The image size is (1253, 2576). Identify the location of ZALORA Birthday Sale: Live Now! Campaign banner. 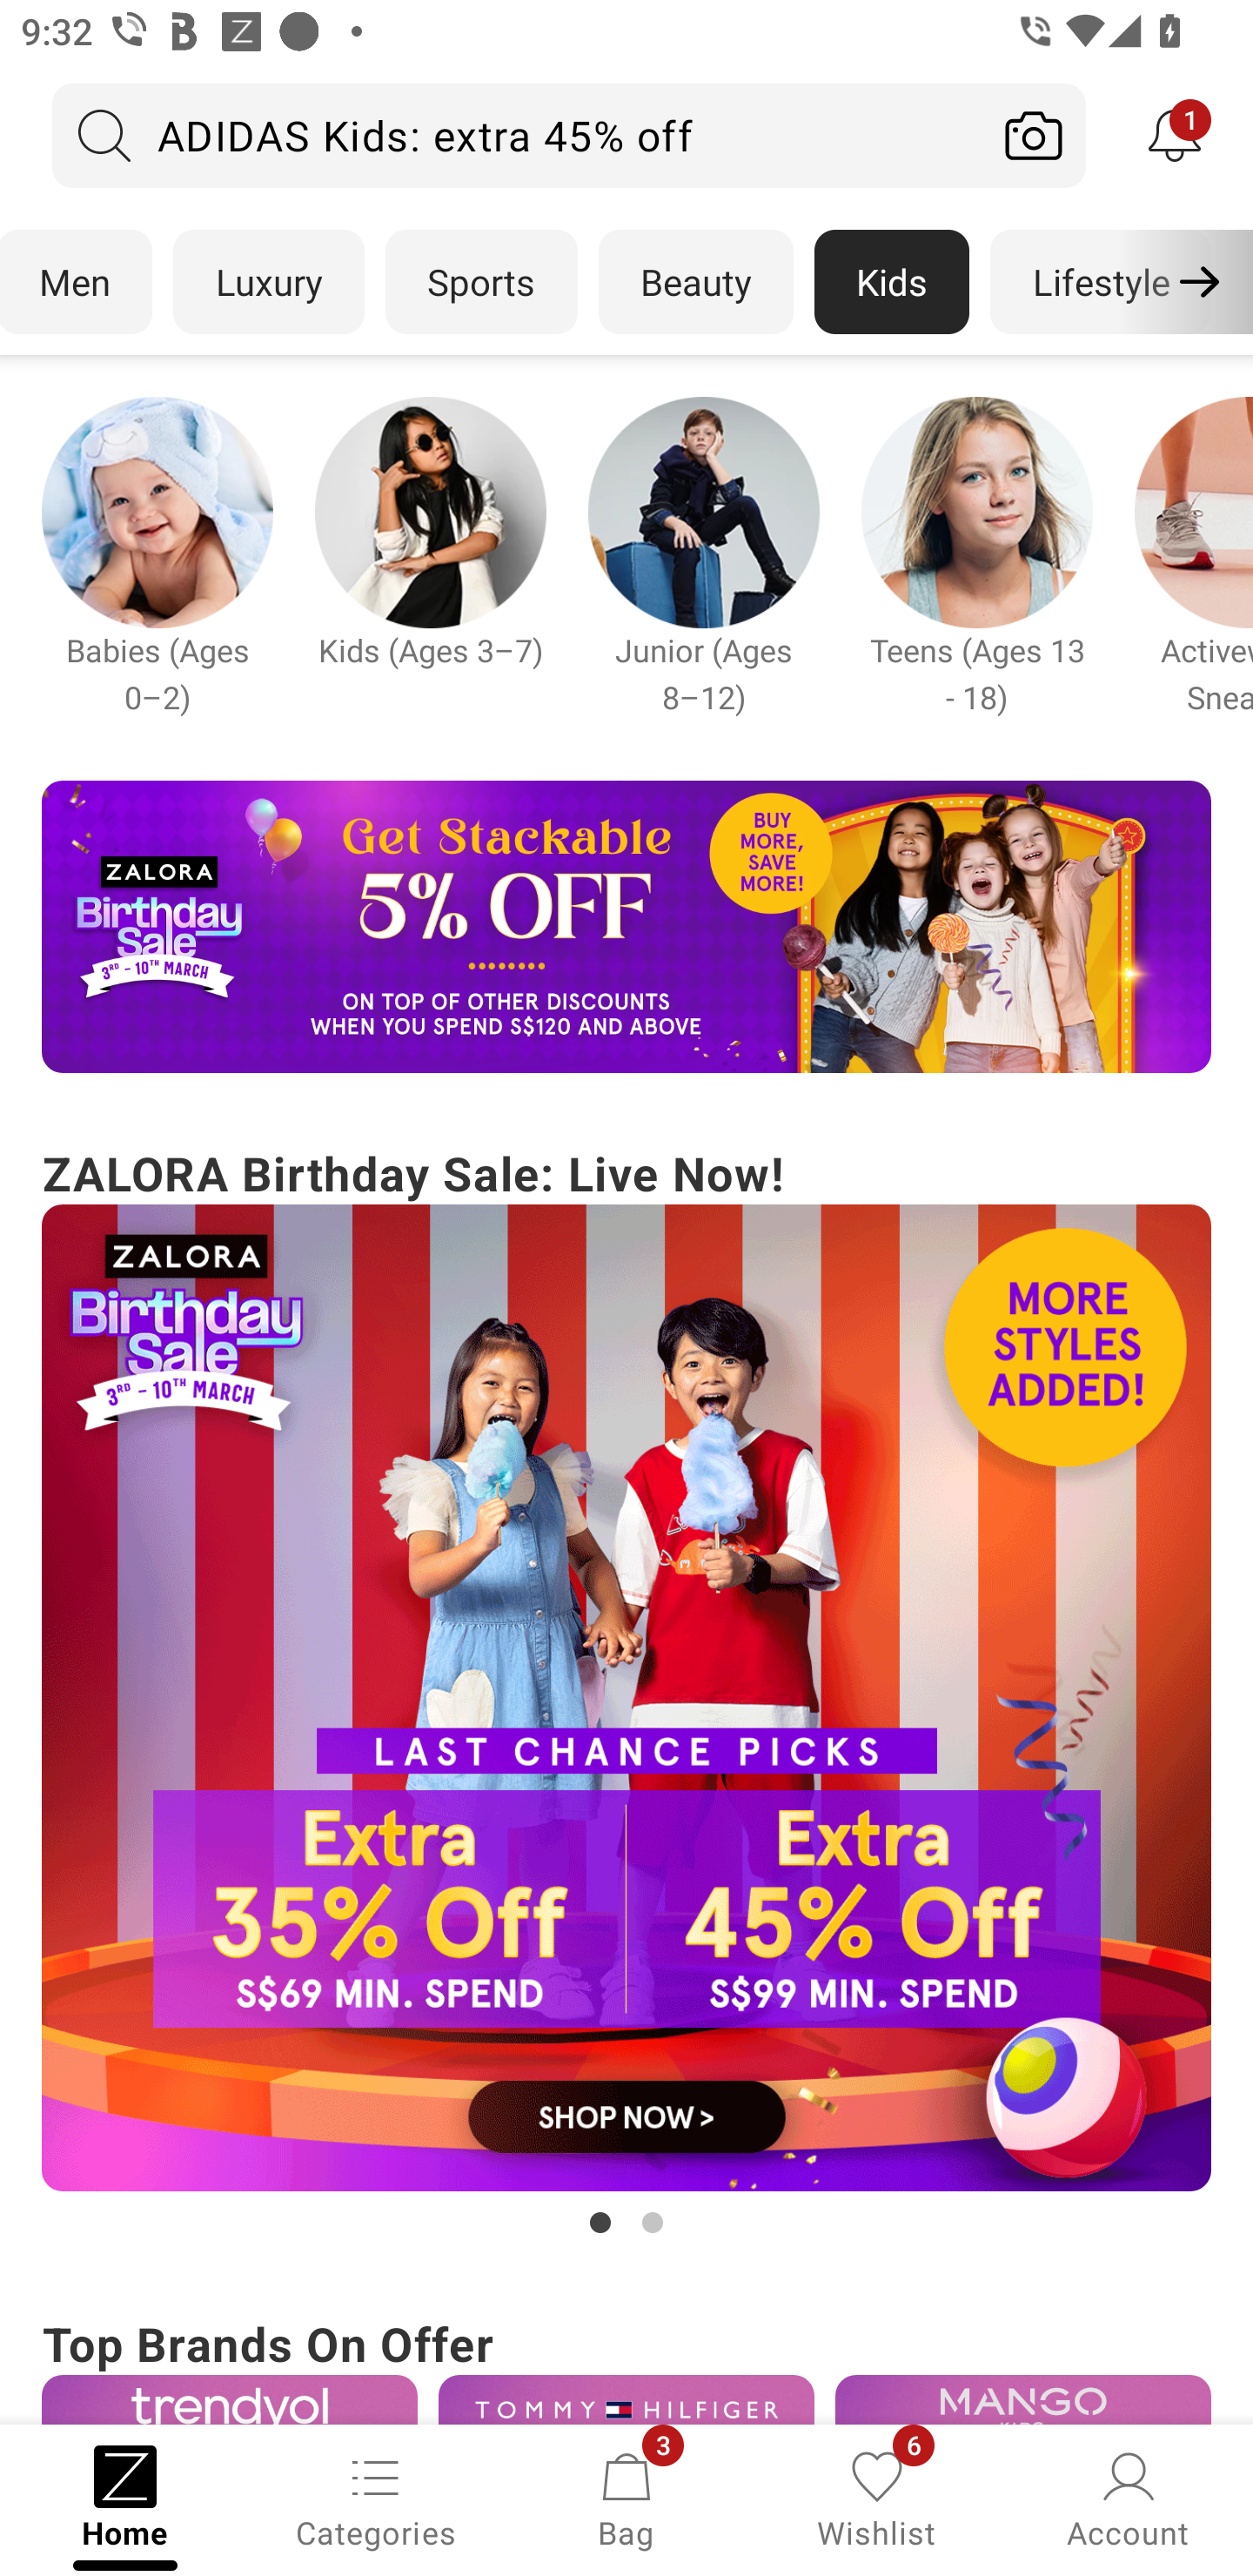
(626, 1690).